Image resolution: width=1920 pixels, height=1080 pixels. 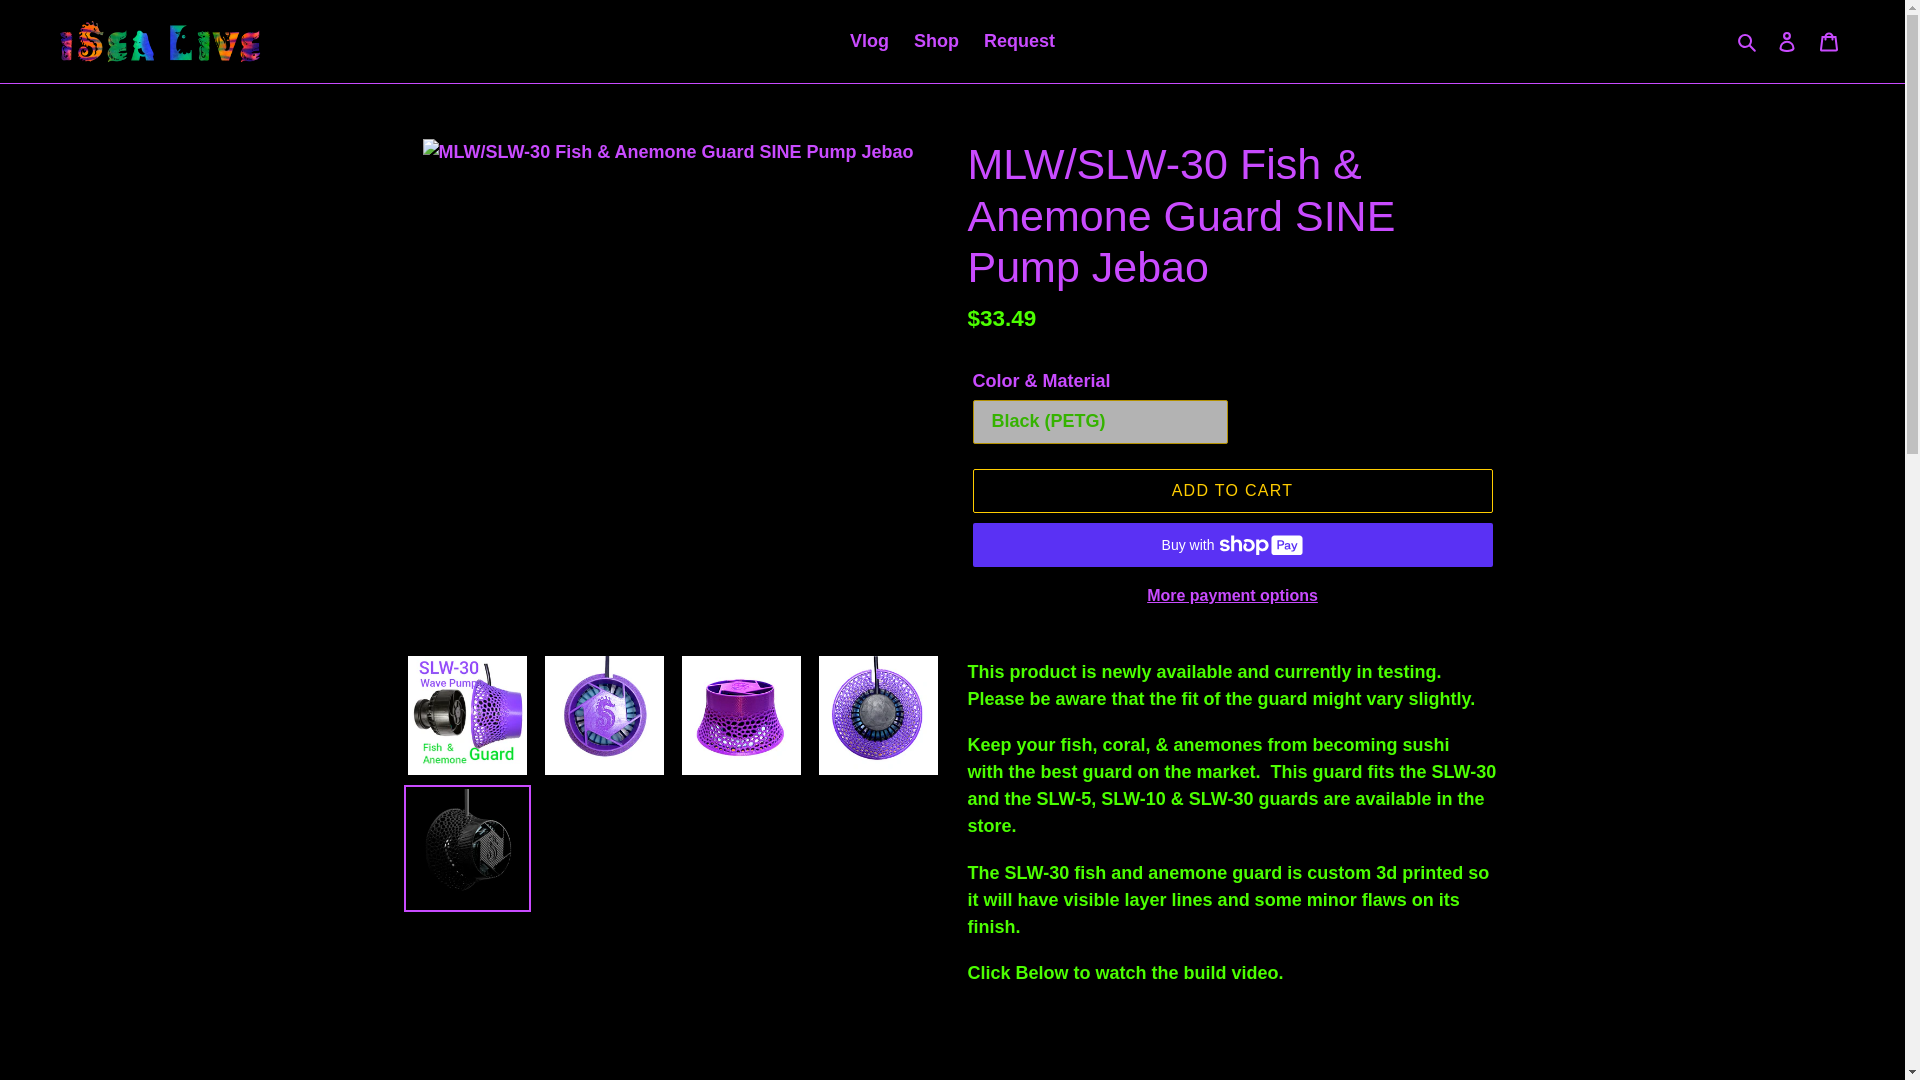 What do you see at coordinates (1019, 41) in the screenshot?
I see `Request` at bounding box center [1019, 41].